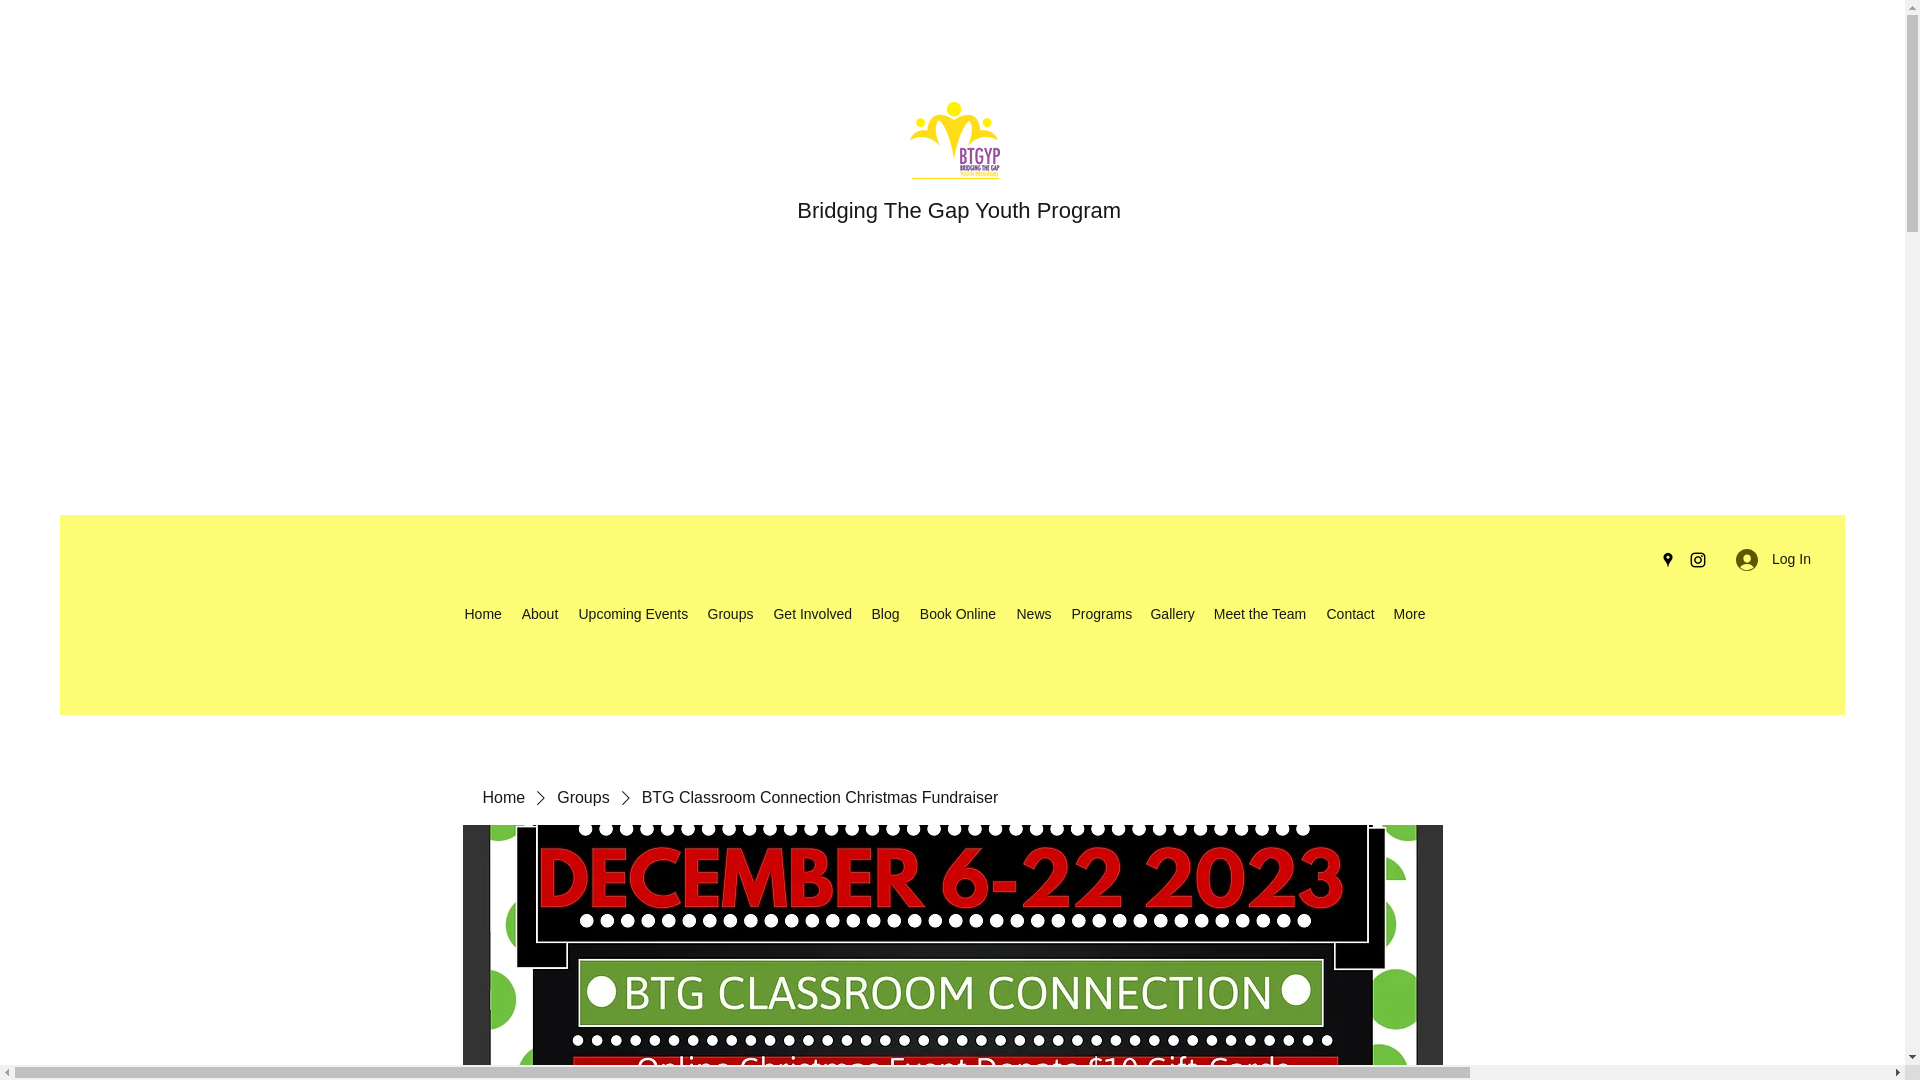 The width and height of the screenshot is (1920, 1080). I want to click on Gallery, so click(1172, 614).